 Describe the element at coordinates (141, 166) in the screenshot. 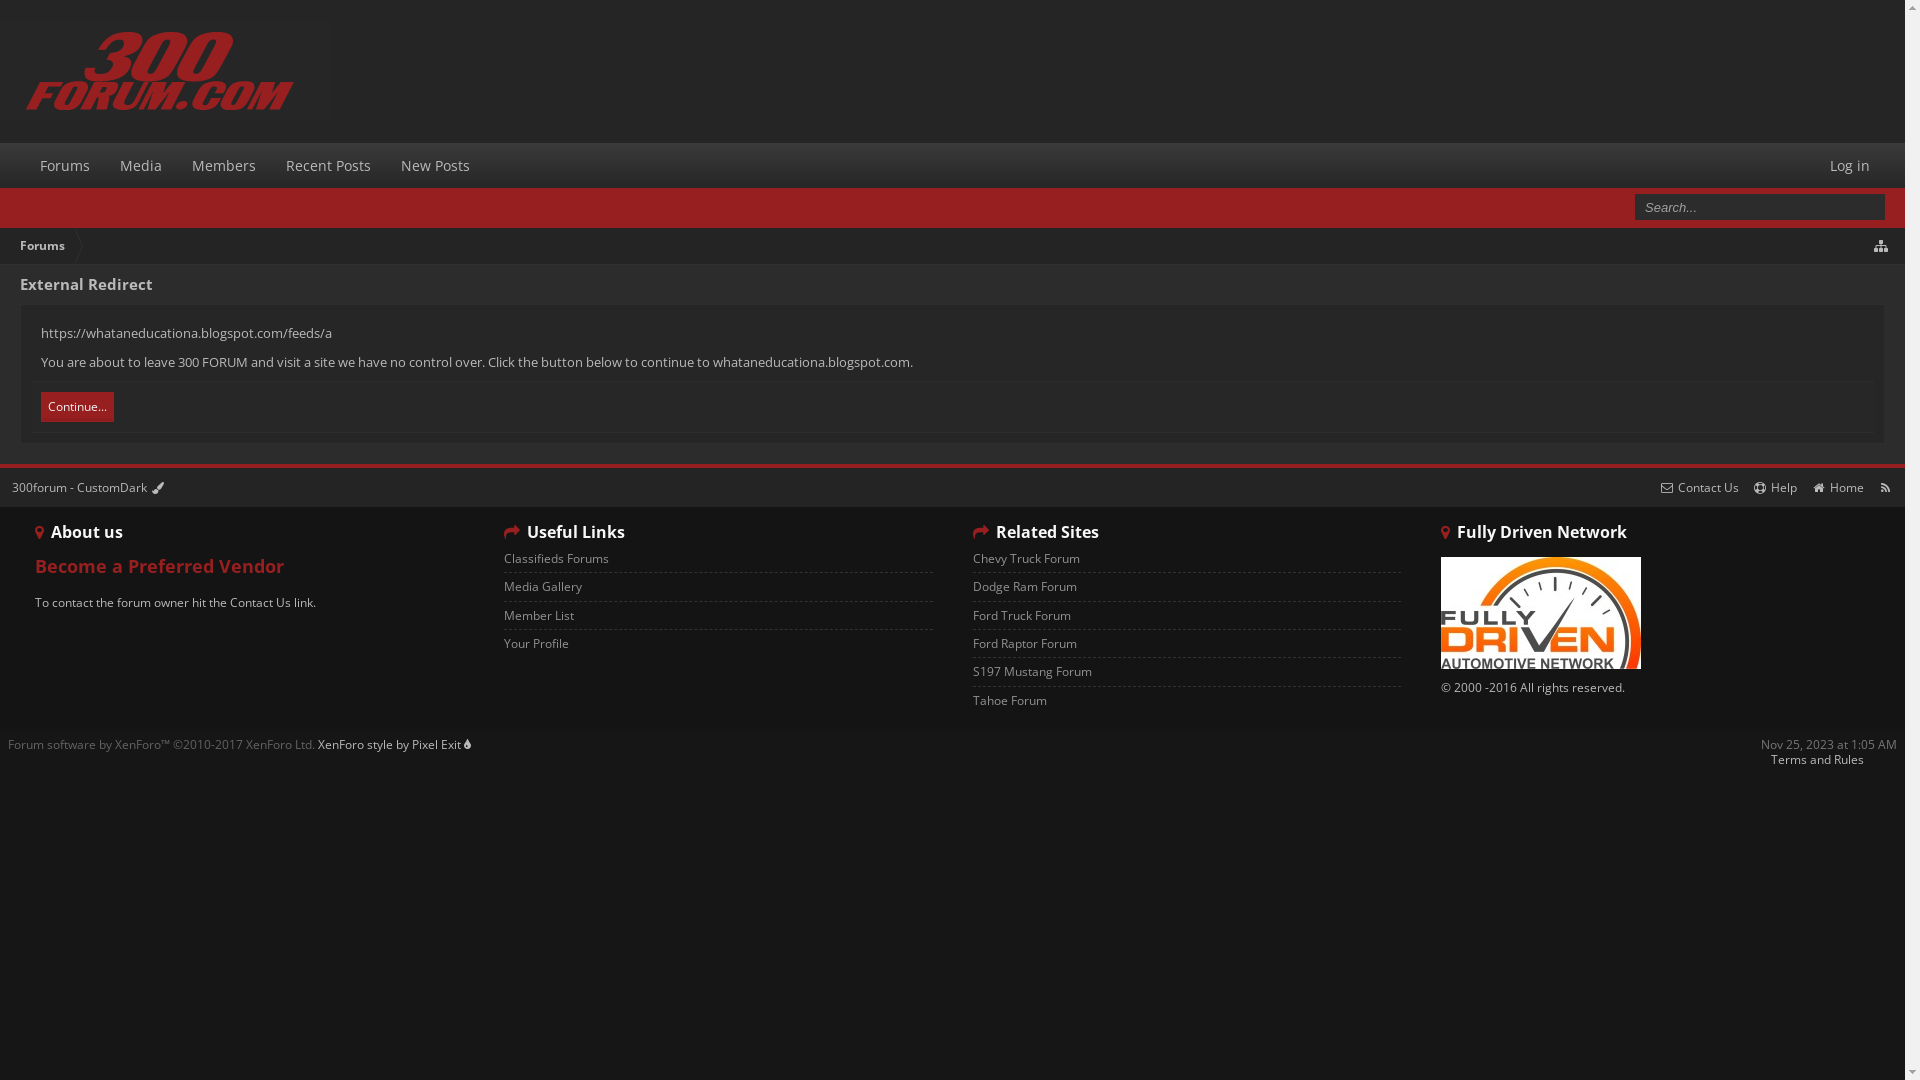

I see `Media` at that location.